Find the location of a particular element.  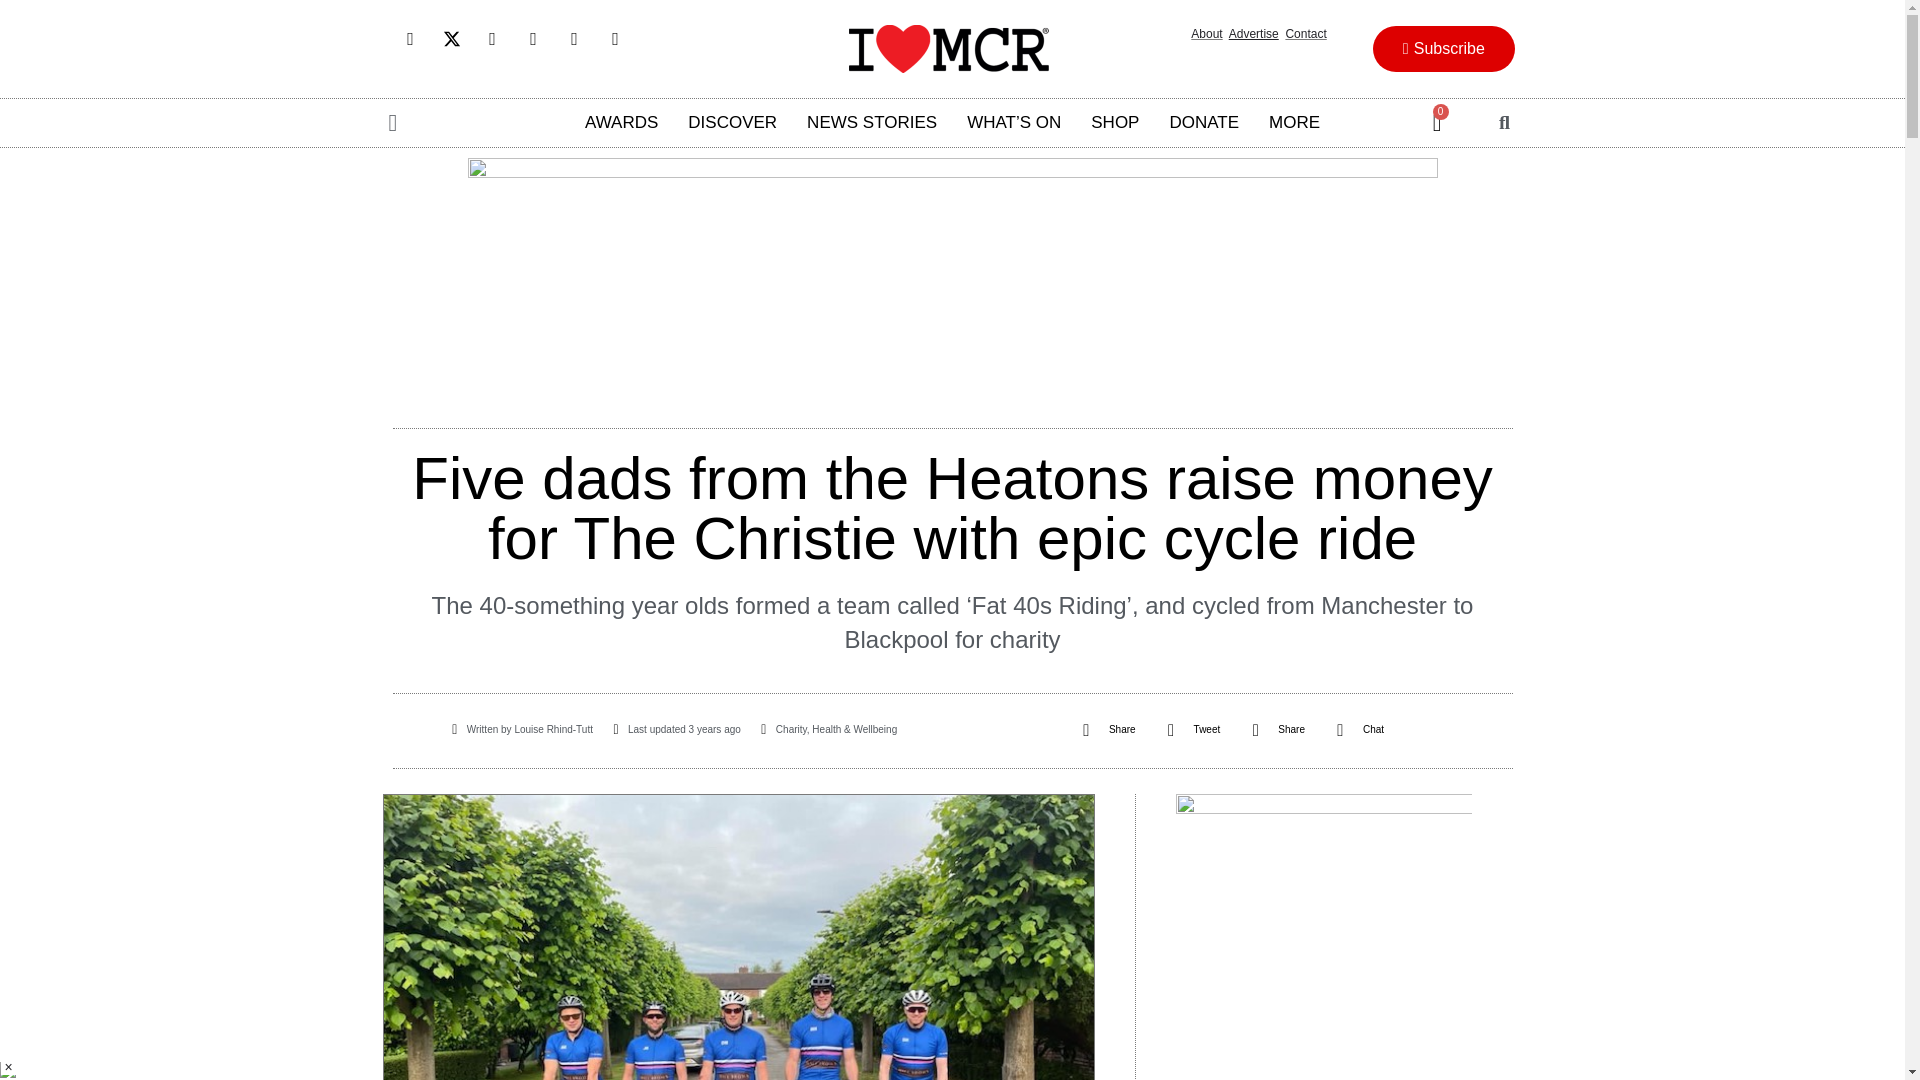

AWARDS is located at coordinates (622, 122).